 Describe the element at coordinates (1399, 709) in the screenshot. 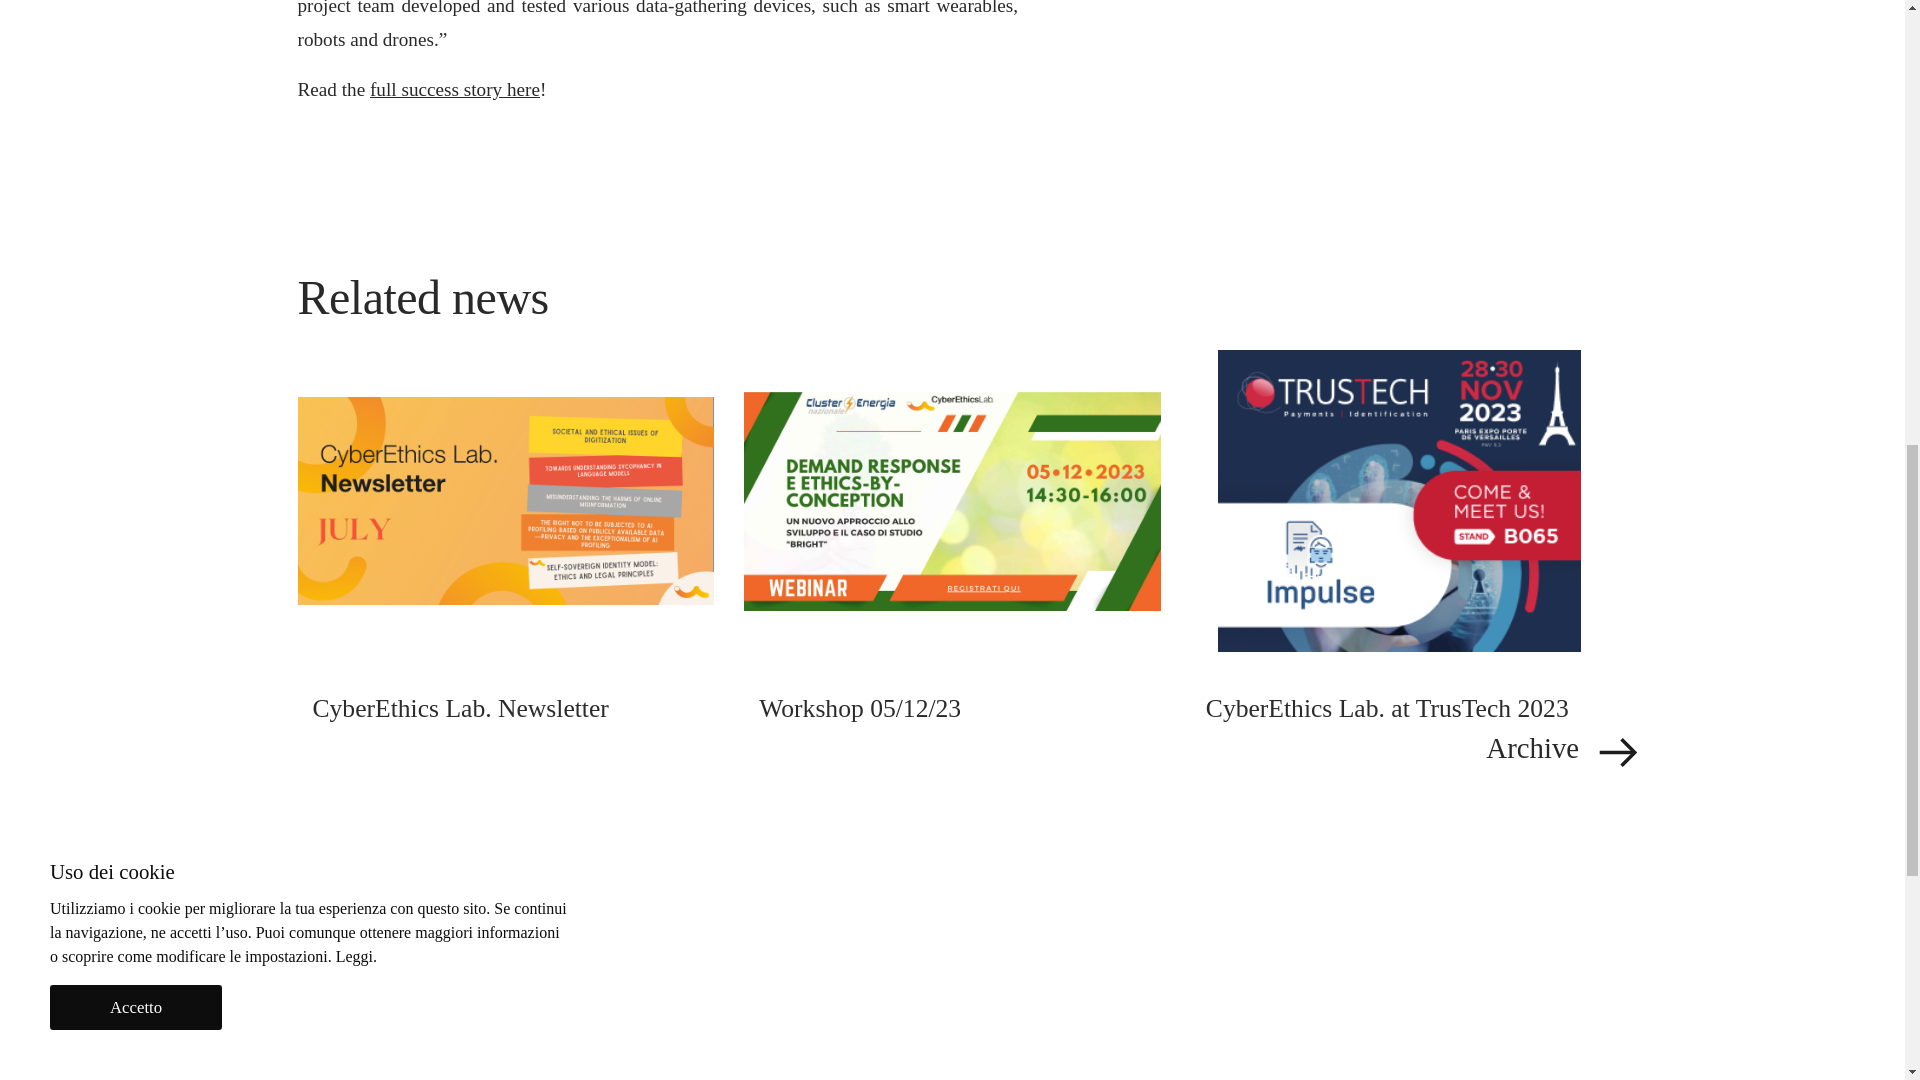

I see `CyberEthics Lab. at TrusTech 2023` at that location.